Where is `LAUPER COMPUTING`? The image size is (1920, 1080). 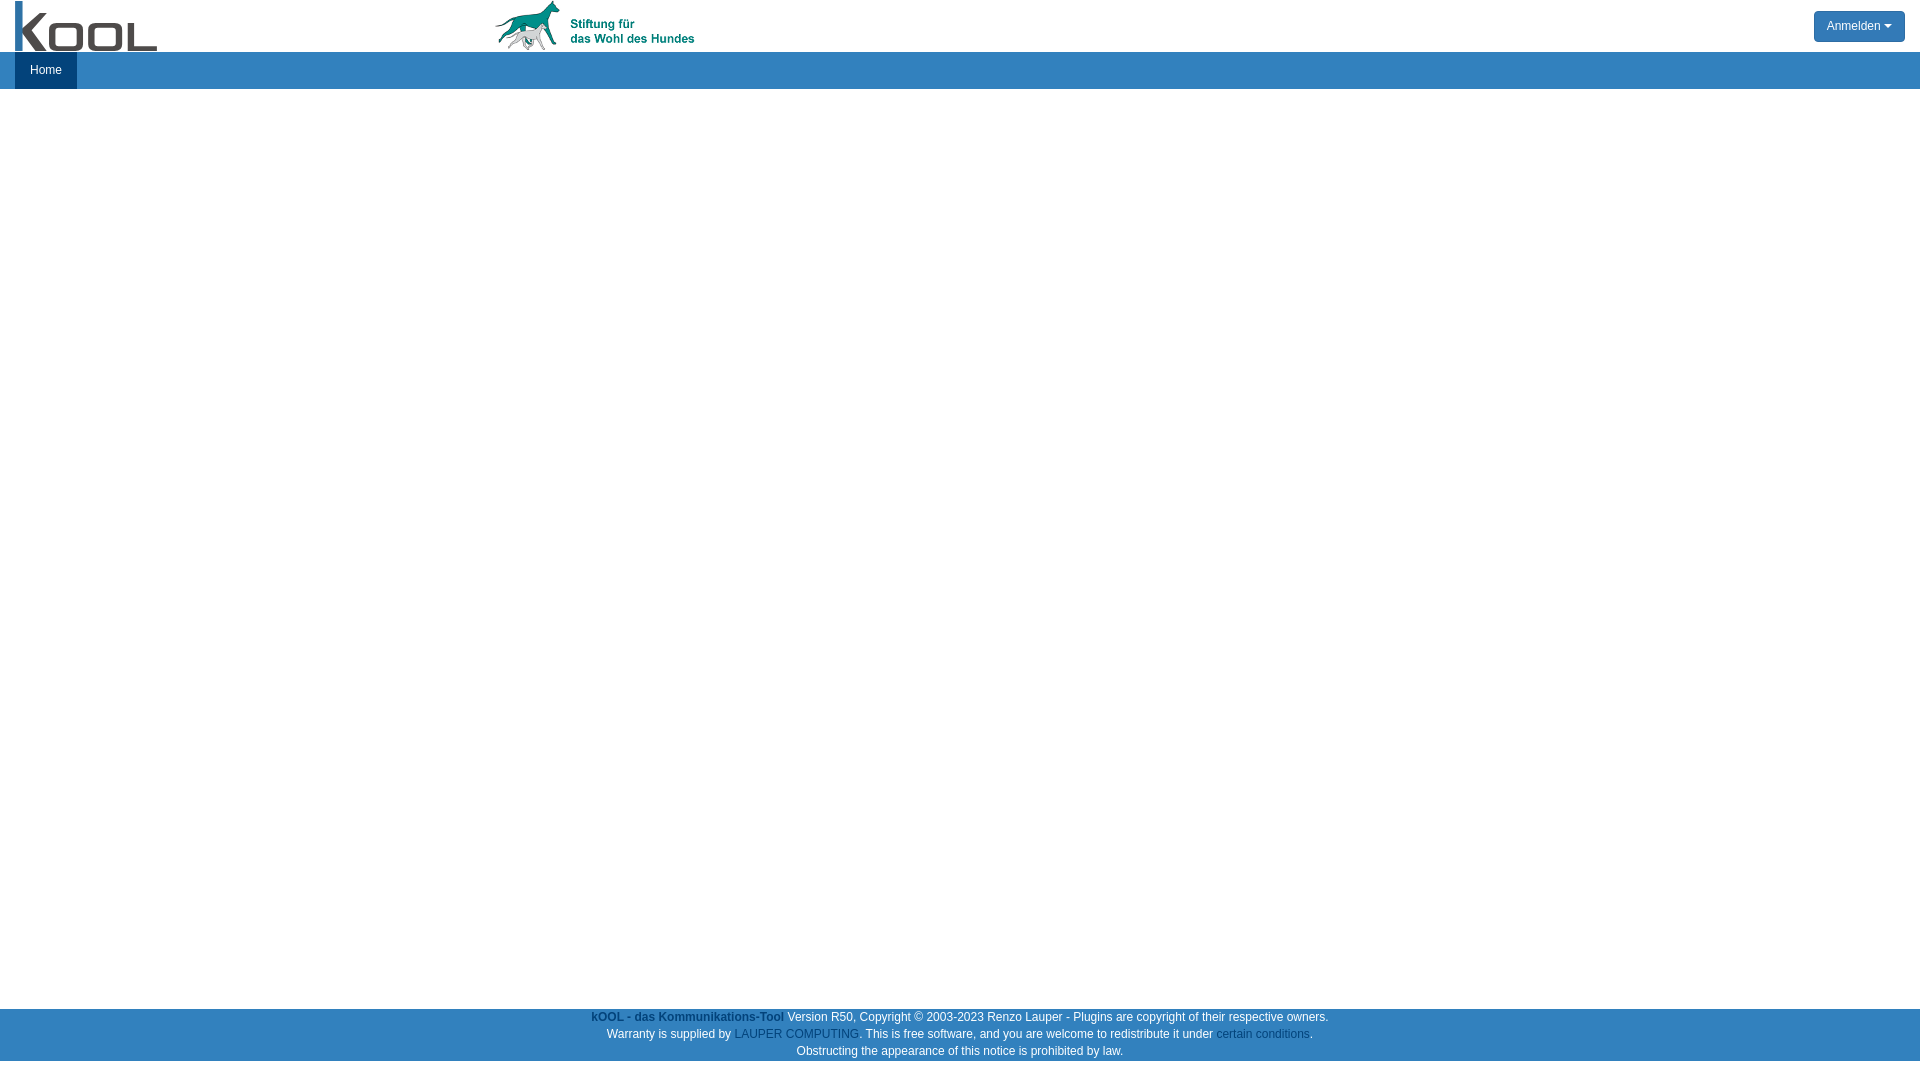 LAUPER COMPUTING is located at coordinates (796, 1034).